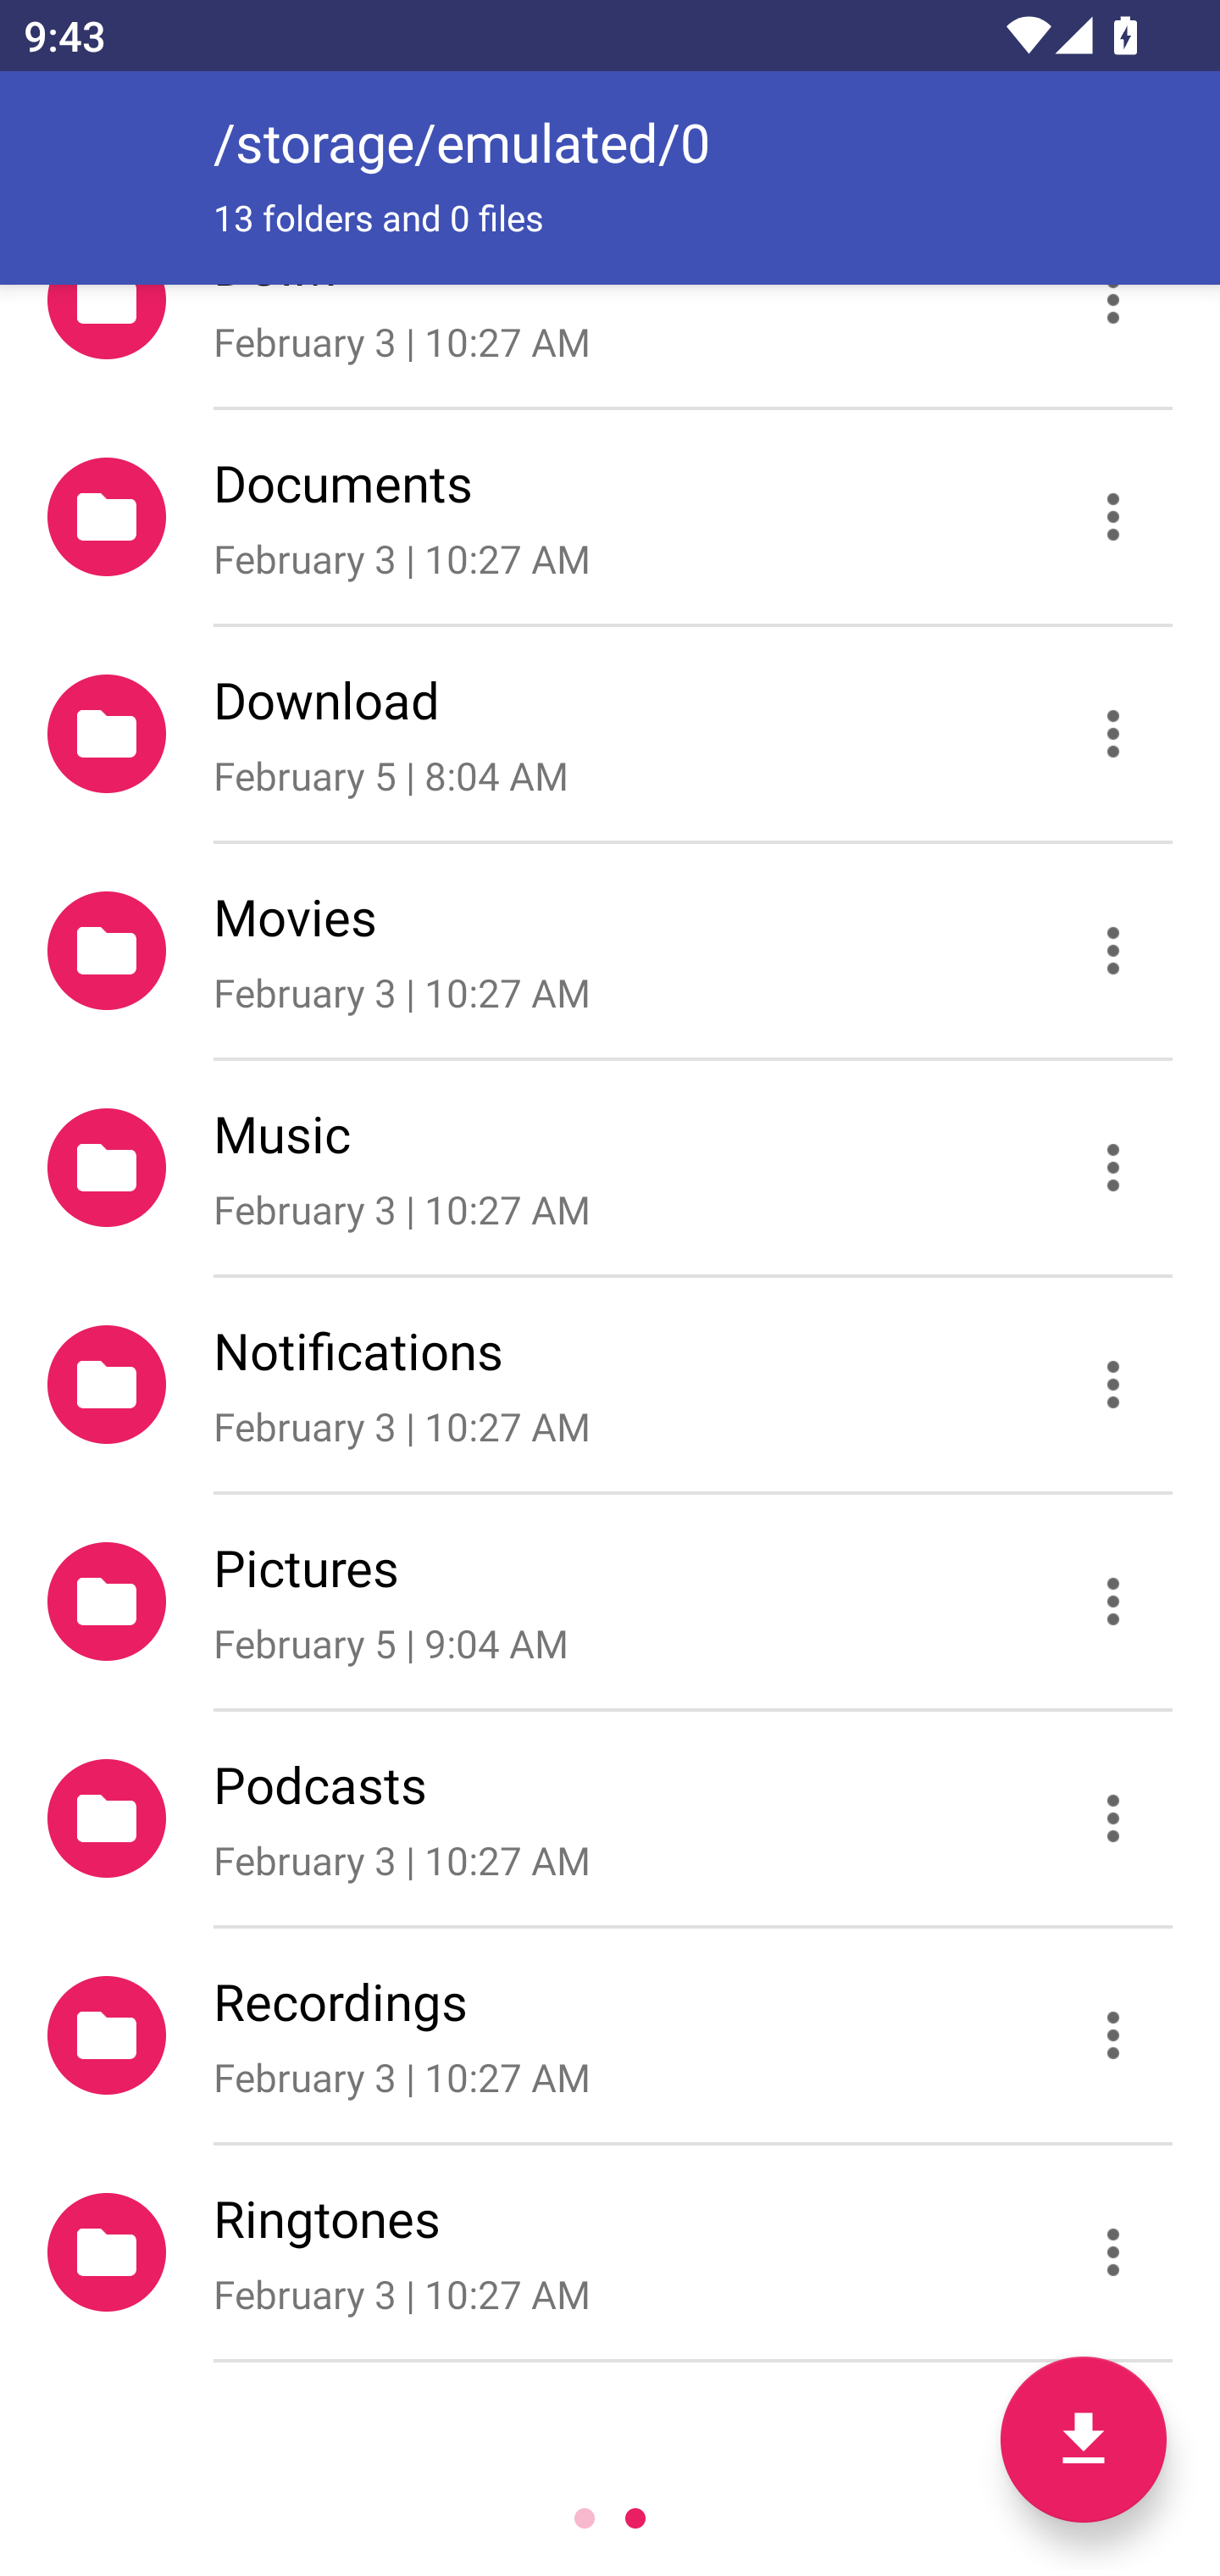  What do you see at coordinates (610, 2035) in the screenshot?
I see `Recordings February 3 | 10:27 AM` at bounding box center [610, 2035].